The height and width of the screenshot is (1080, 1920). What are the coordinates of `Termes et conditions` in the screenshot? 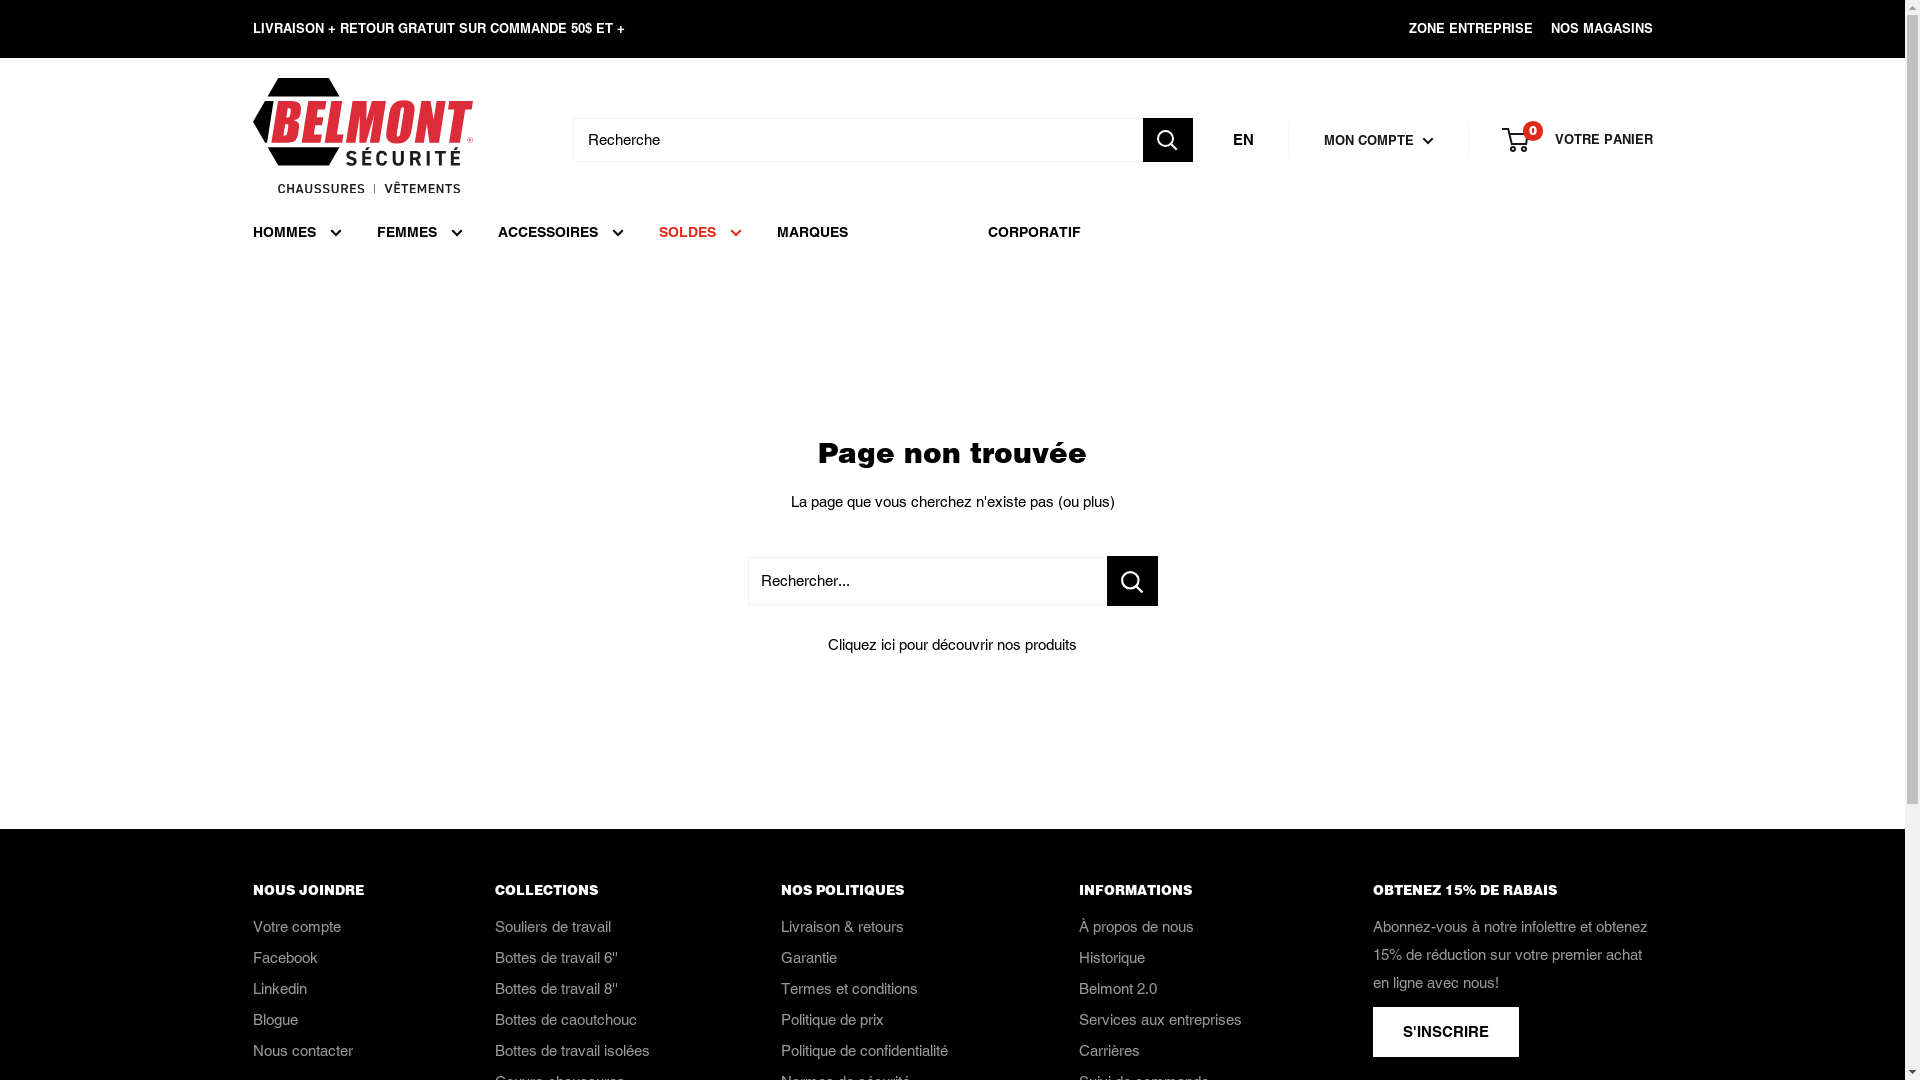 It's located at (894, 988).